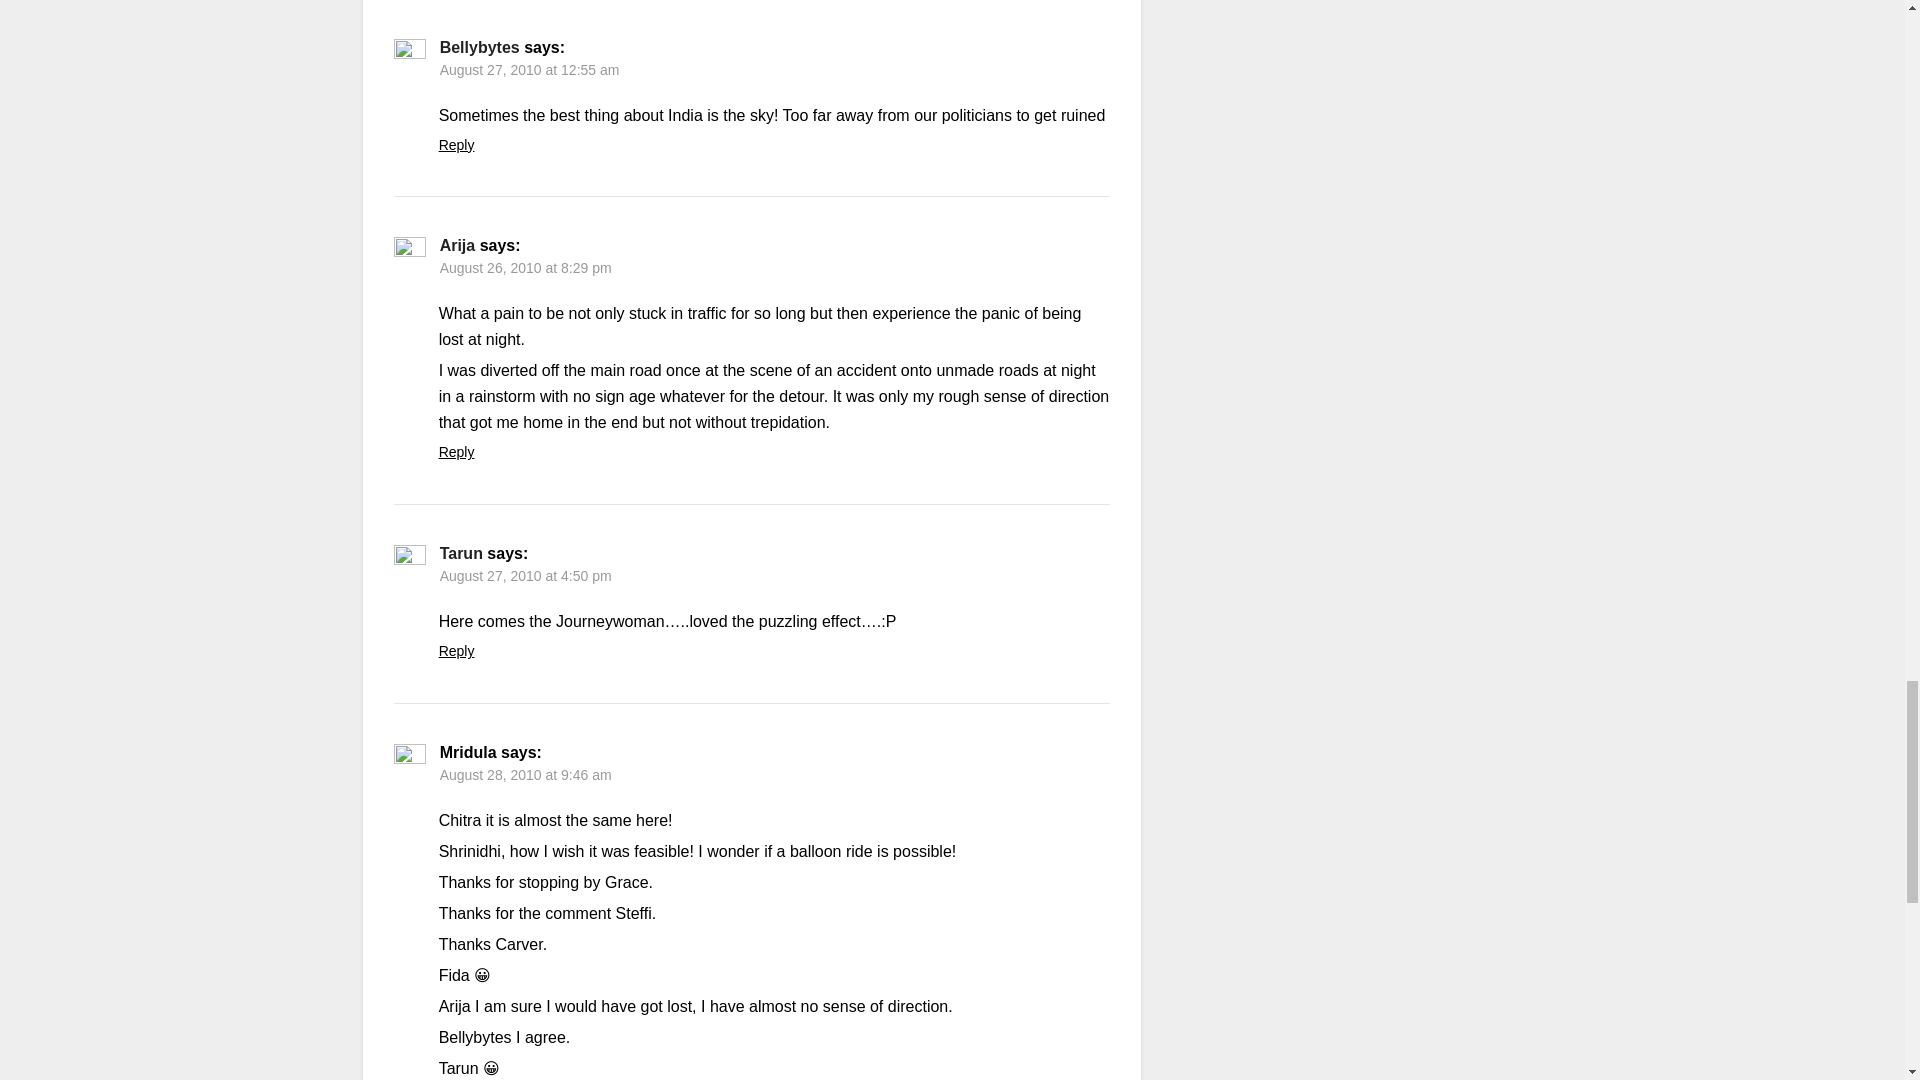  I want to click on Bellybytes, so click(480, 47).